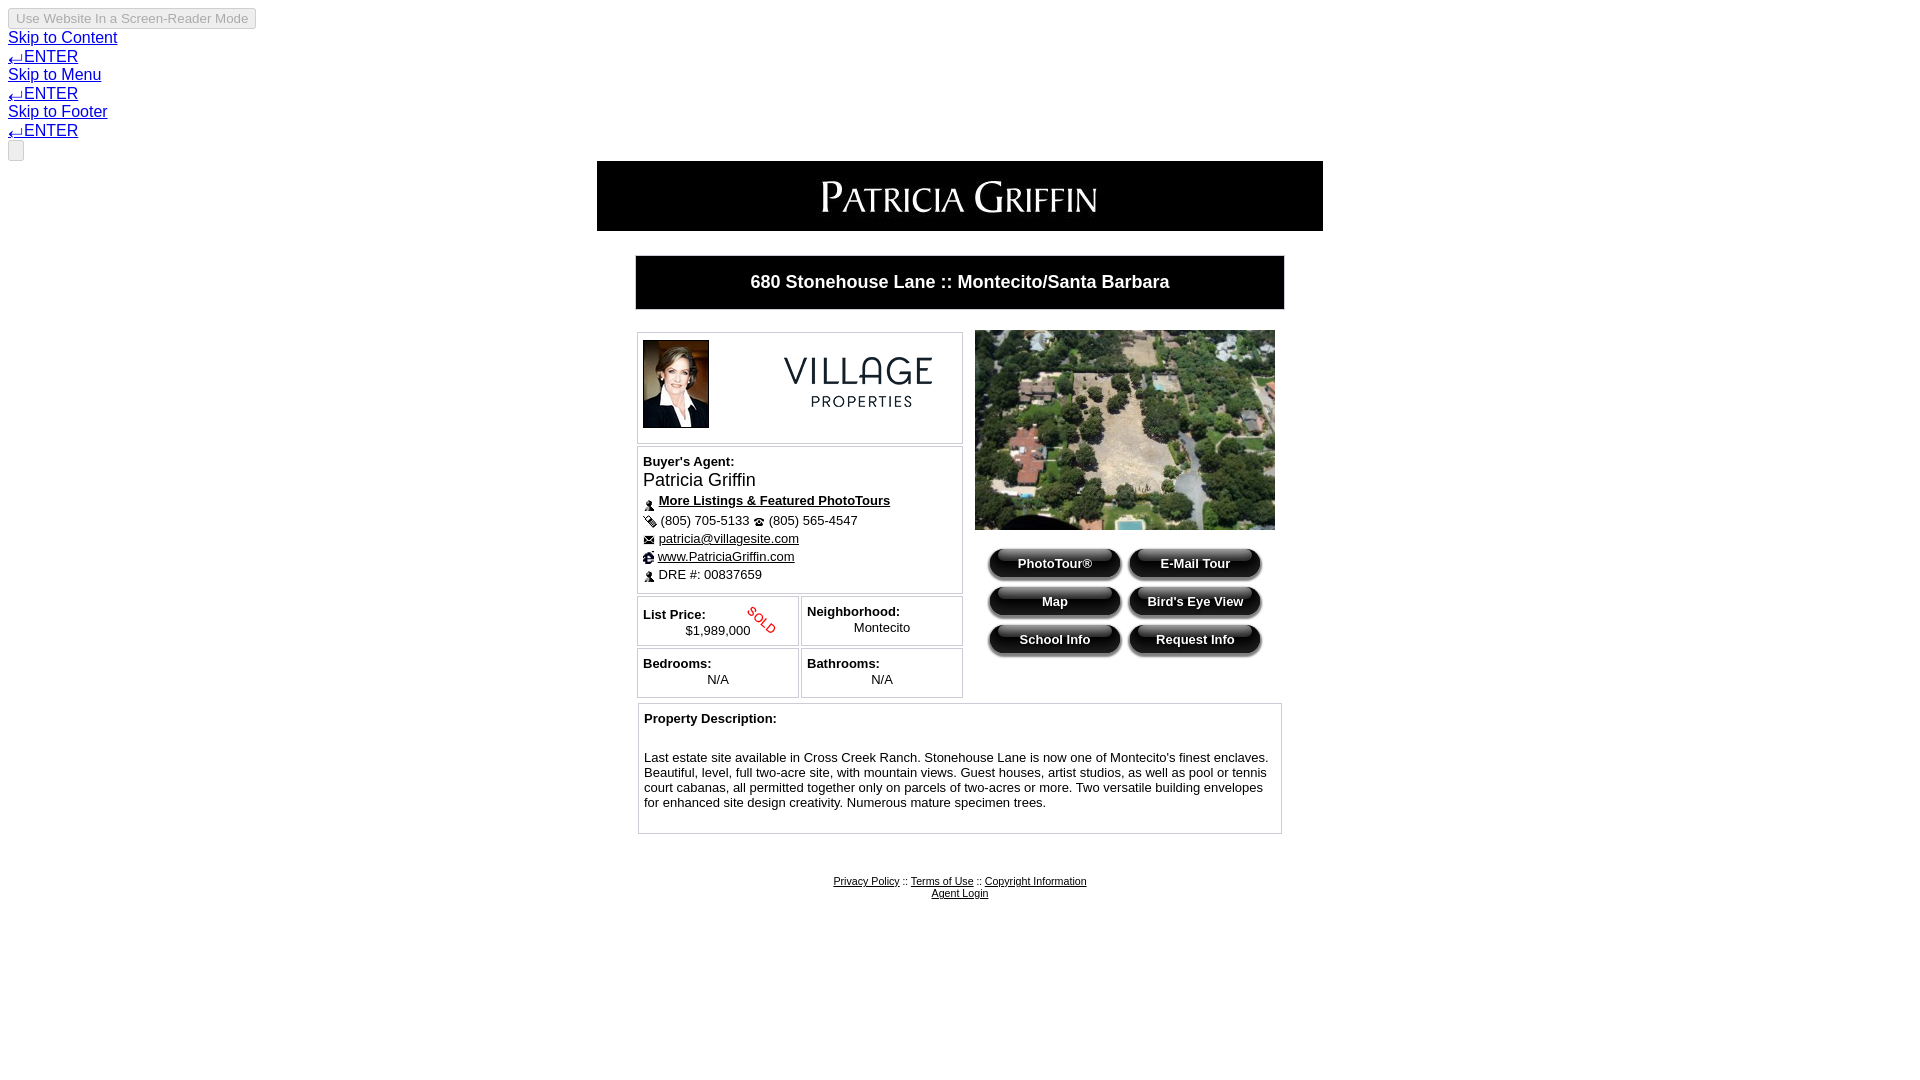  I want to click on Copyright Information, so click(1035, 880).